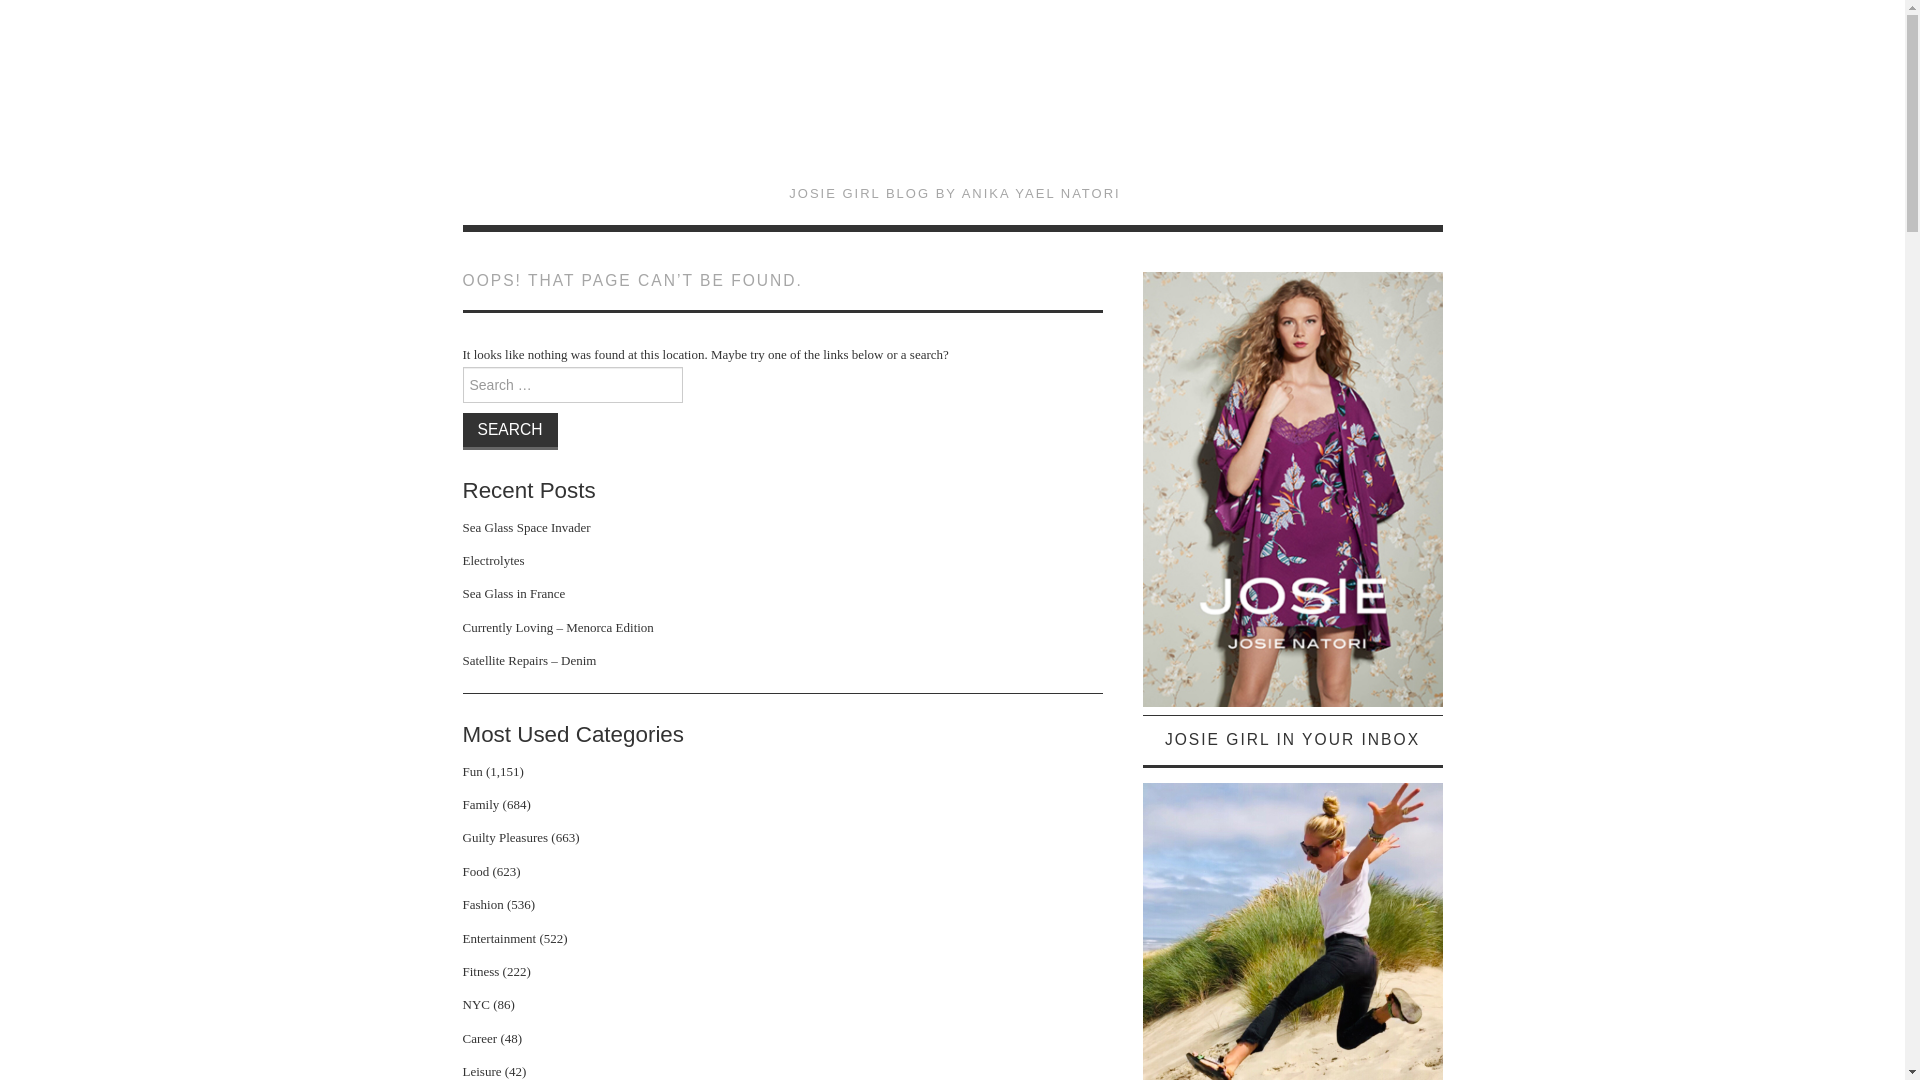  What do you see at coordinates (482, 904) in the screenshot?
I see `Fashion` at bounding box center [482, 904].